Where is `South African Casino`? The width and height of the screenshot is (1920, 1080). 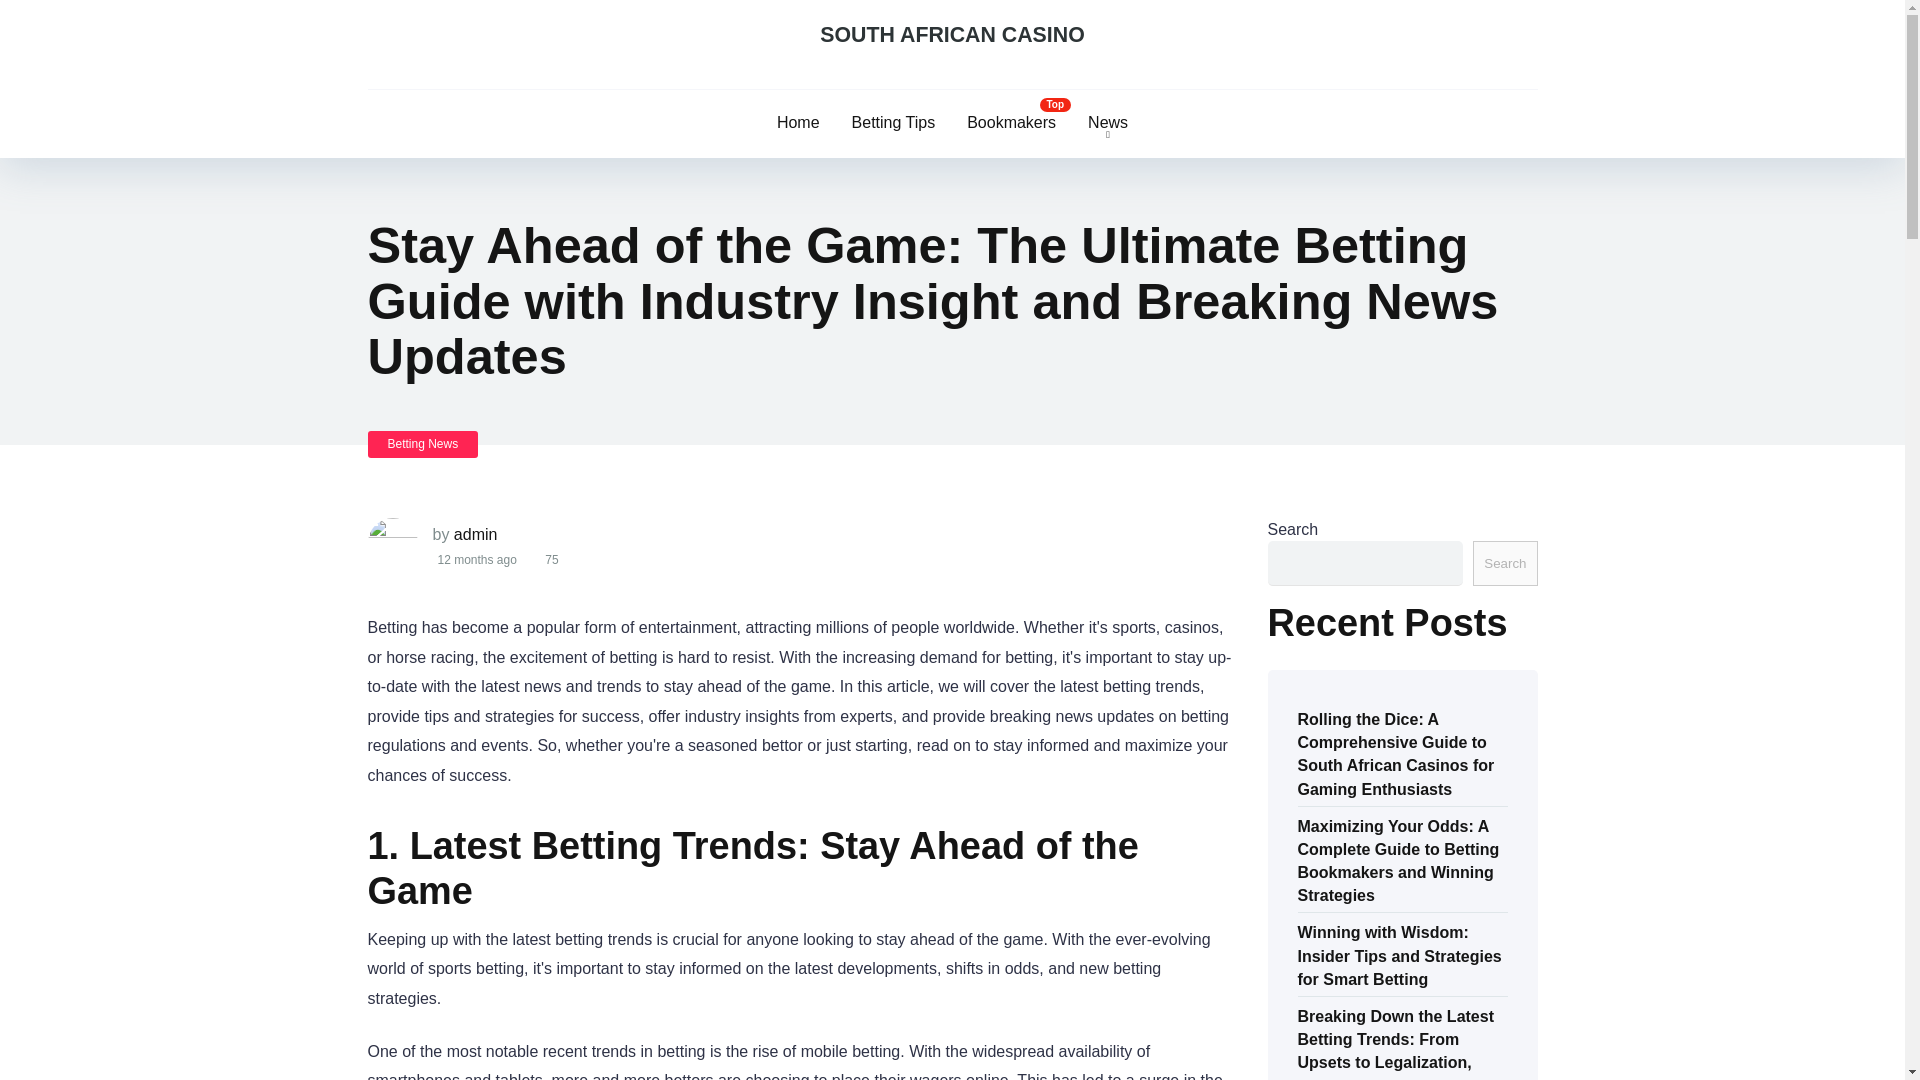 South African Casino is located at coordinates (952, 35).